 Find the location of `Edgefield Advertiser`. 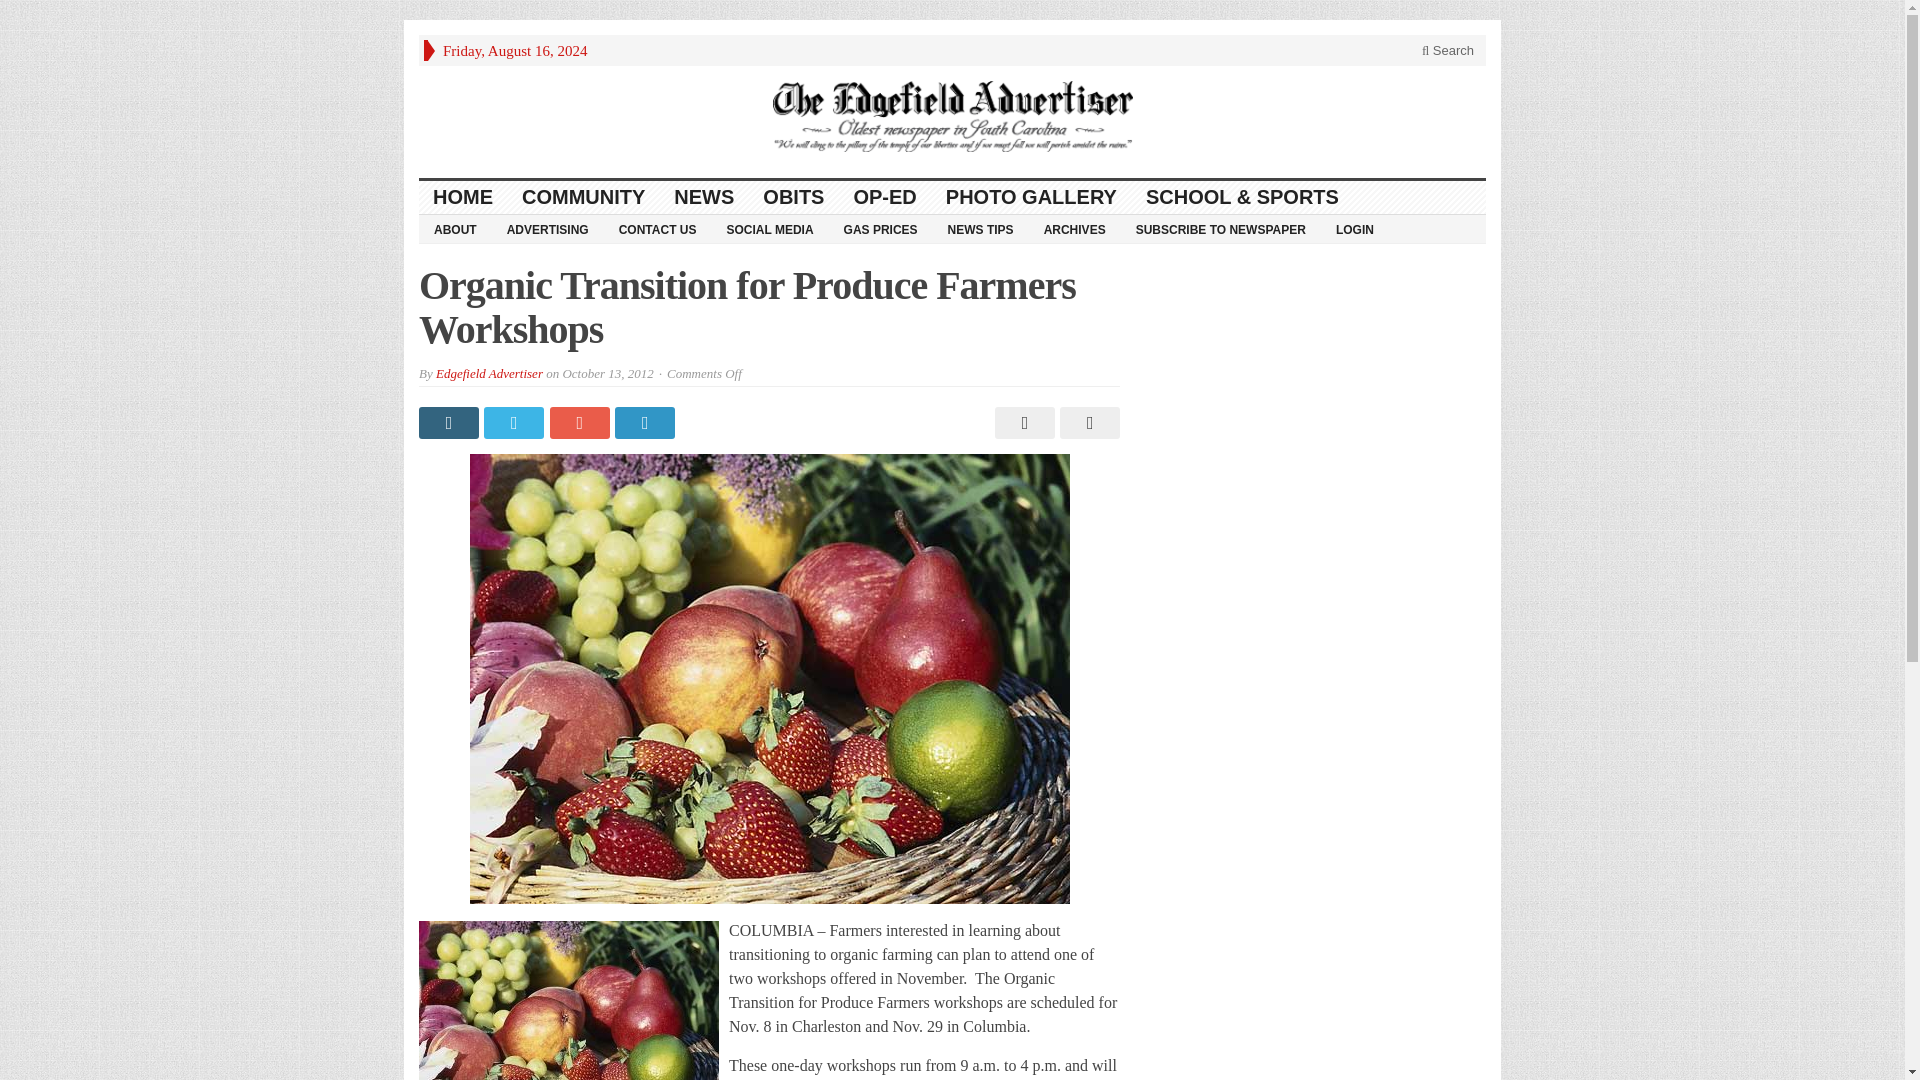

Edgefield Advertiser is located at coordinates (489, 374).